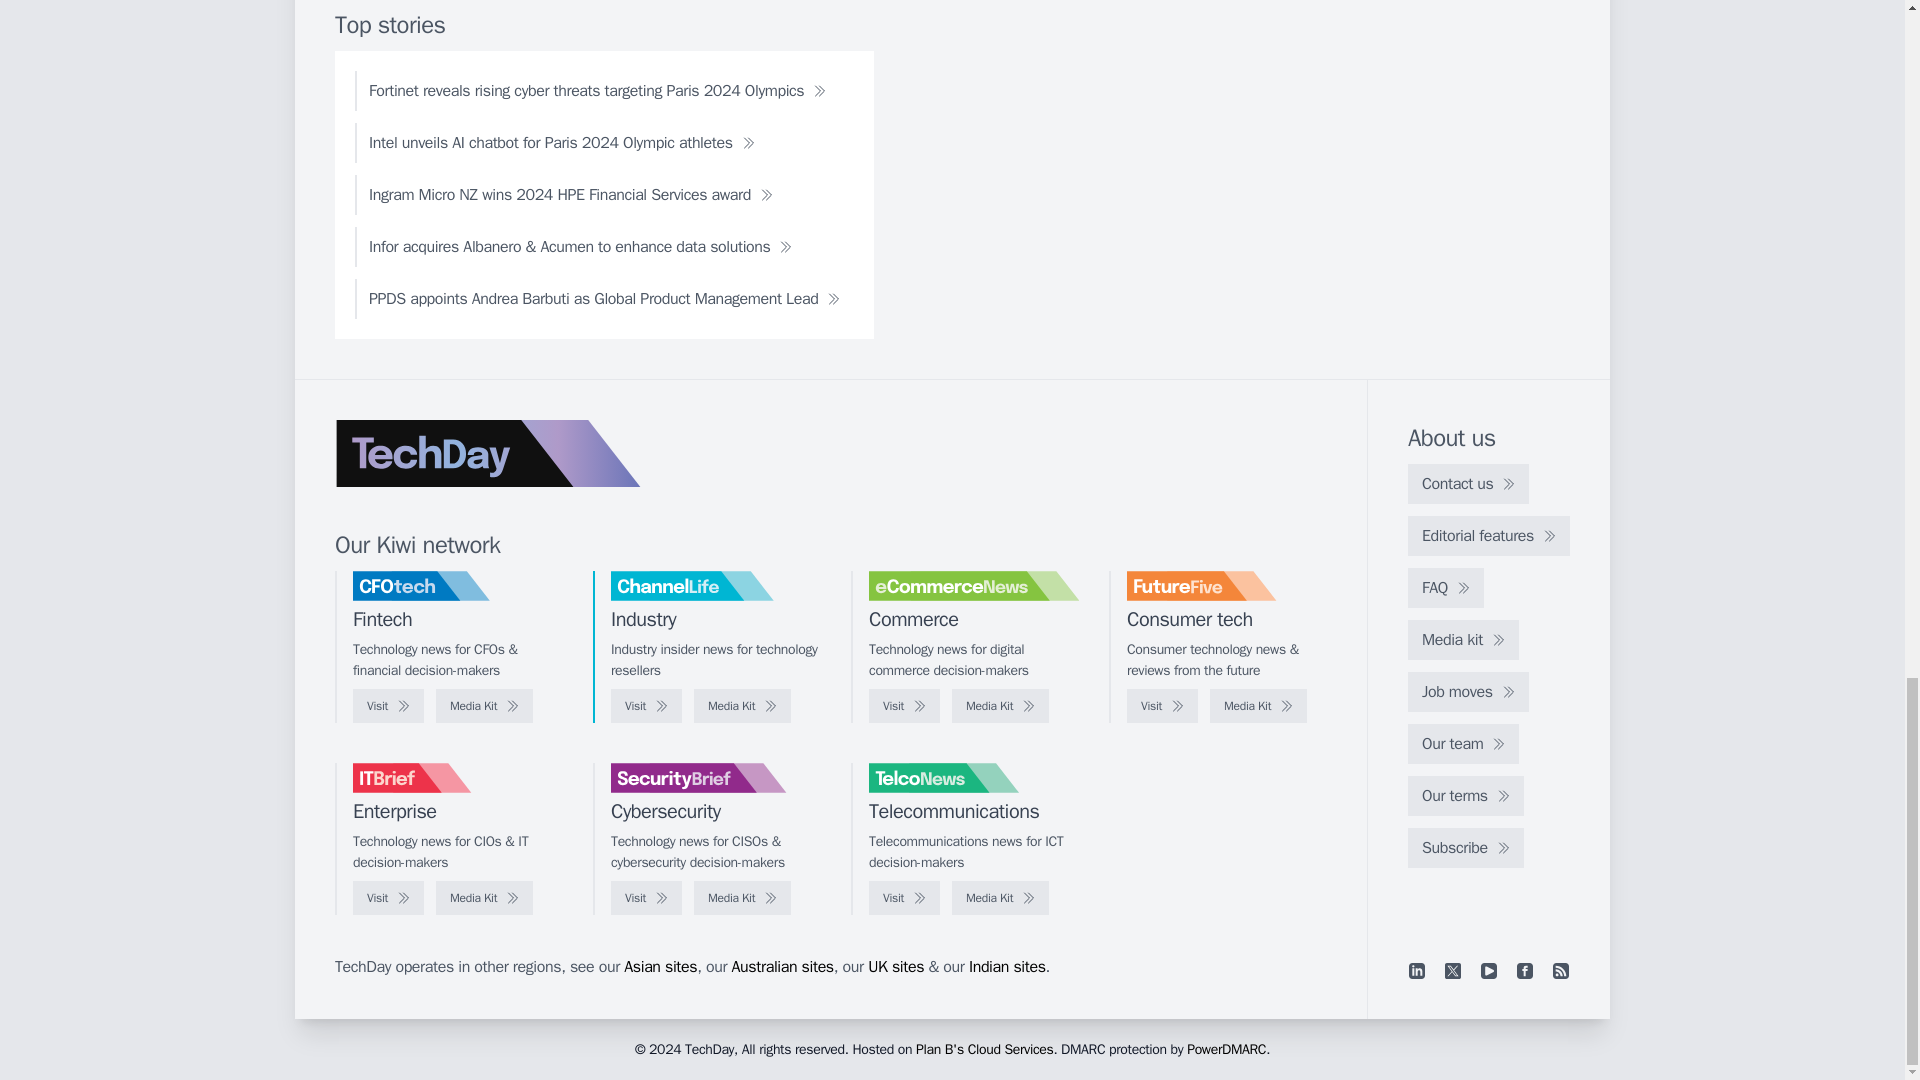  What do you see at coordinates (742, 898) in the screenshot?
I see `Media Kit` at bounding box center [742, 898].